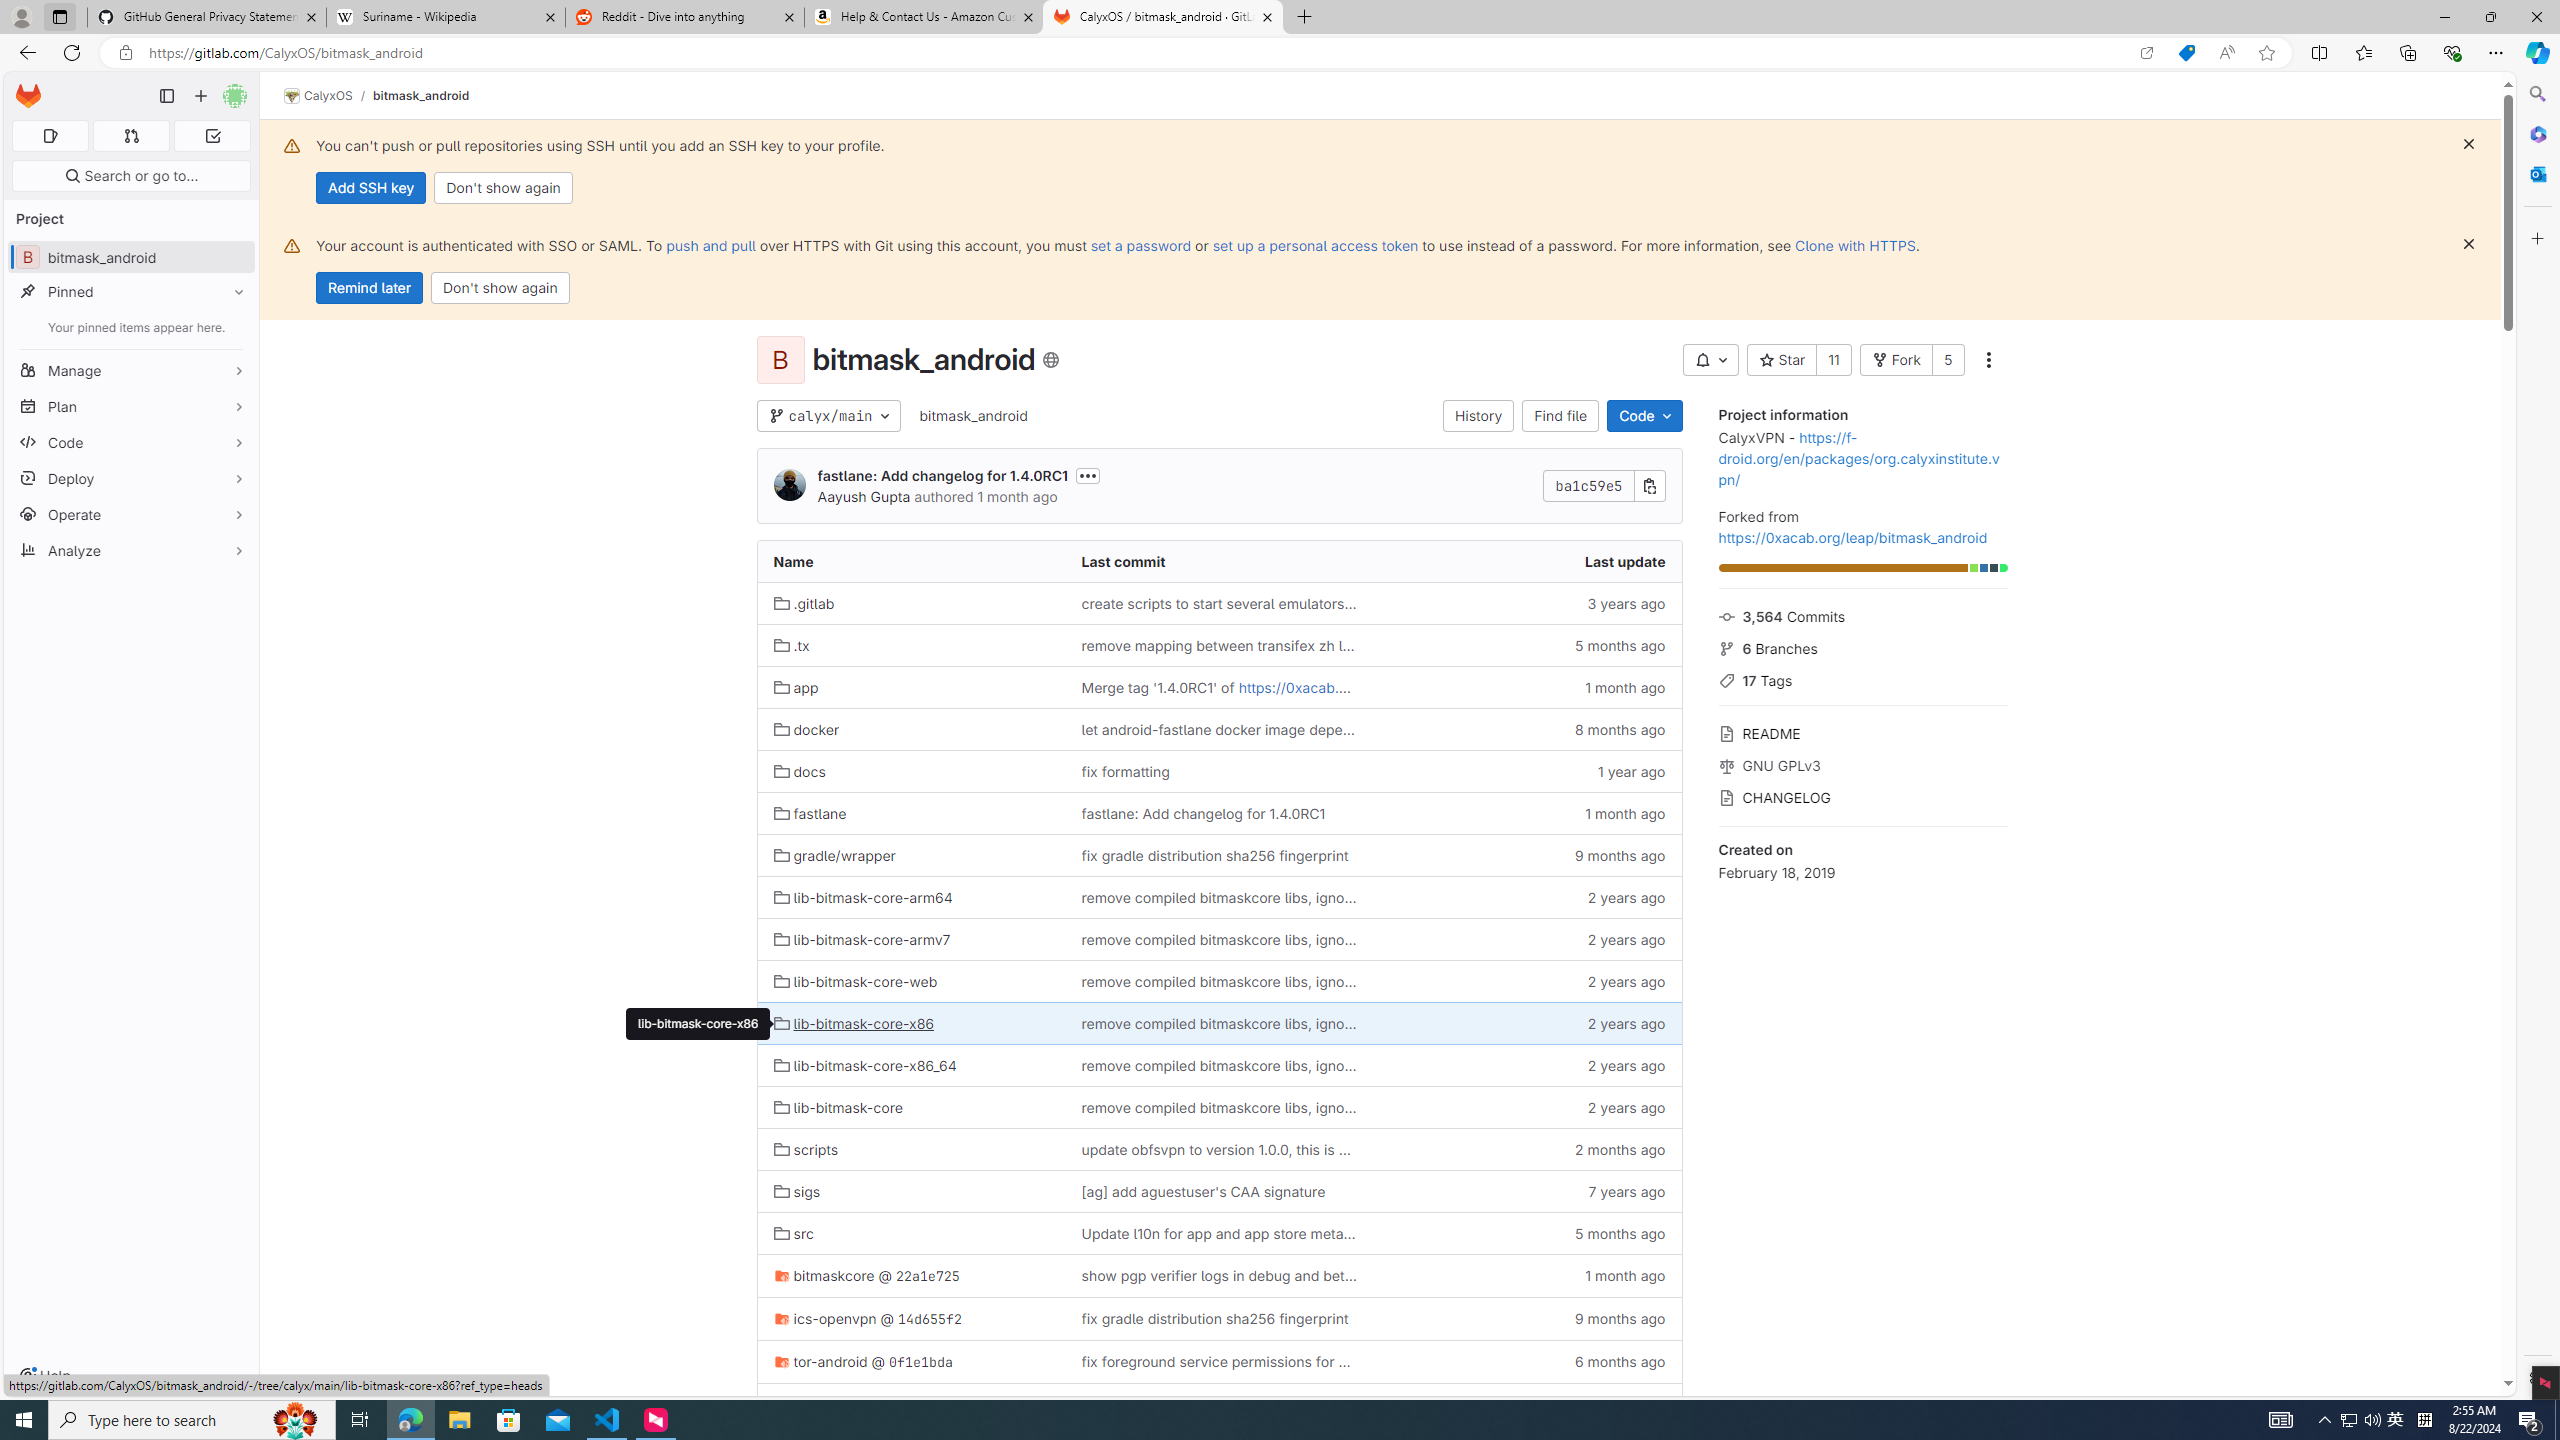 This screenshot has width=2560, height=1440. What do you see at coordinates (370, 188) in the screenshot?
I see `Add SSH key` at bounding box center [370, 188].